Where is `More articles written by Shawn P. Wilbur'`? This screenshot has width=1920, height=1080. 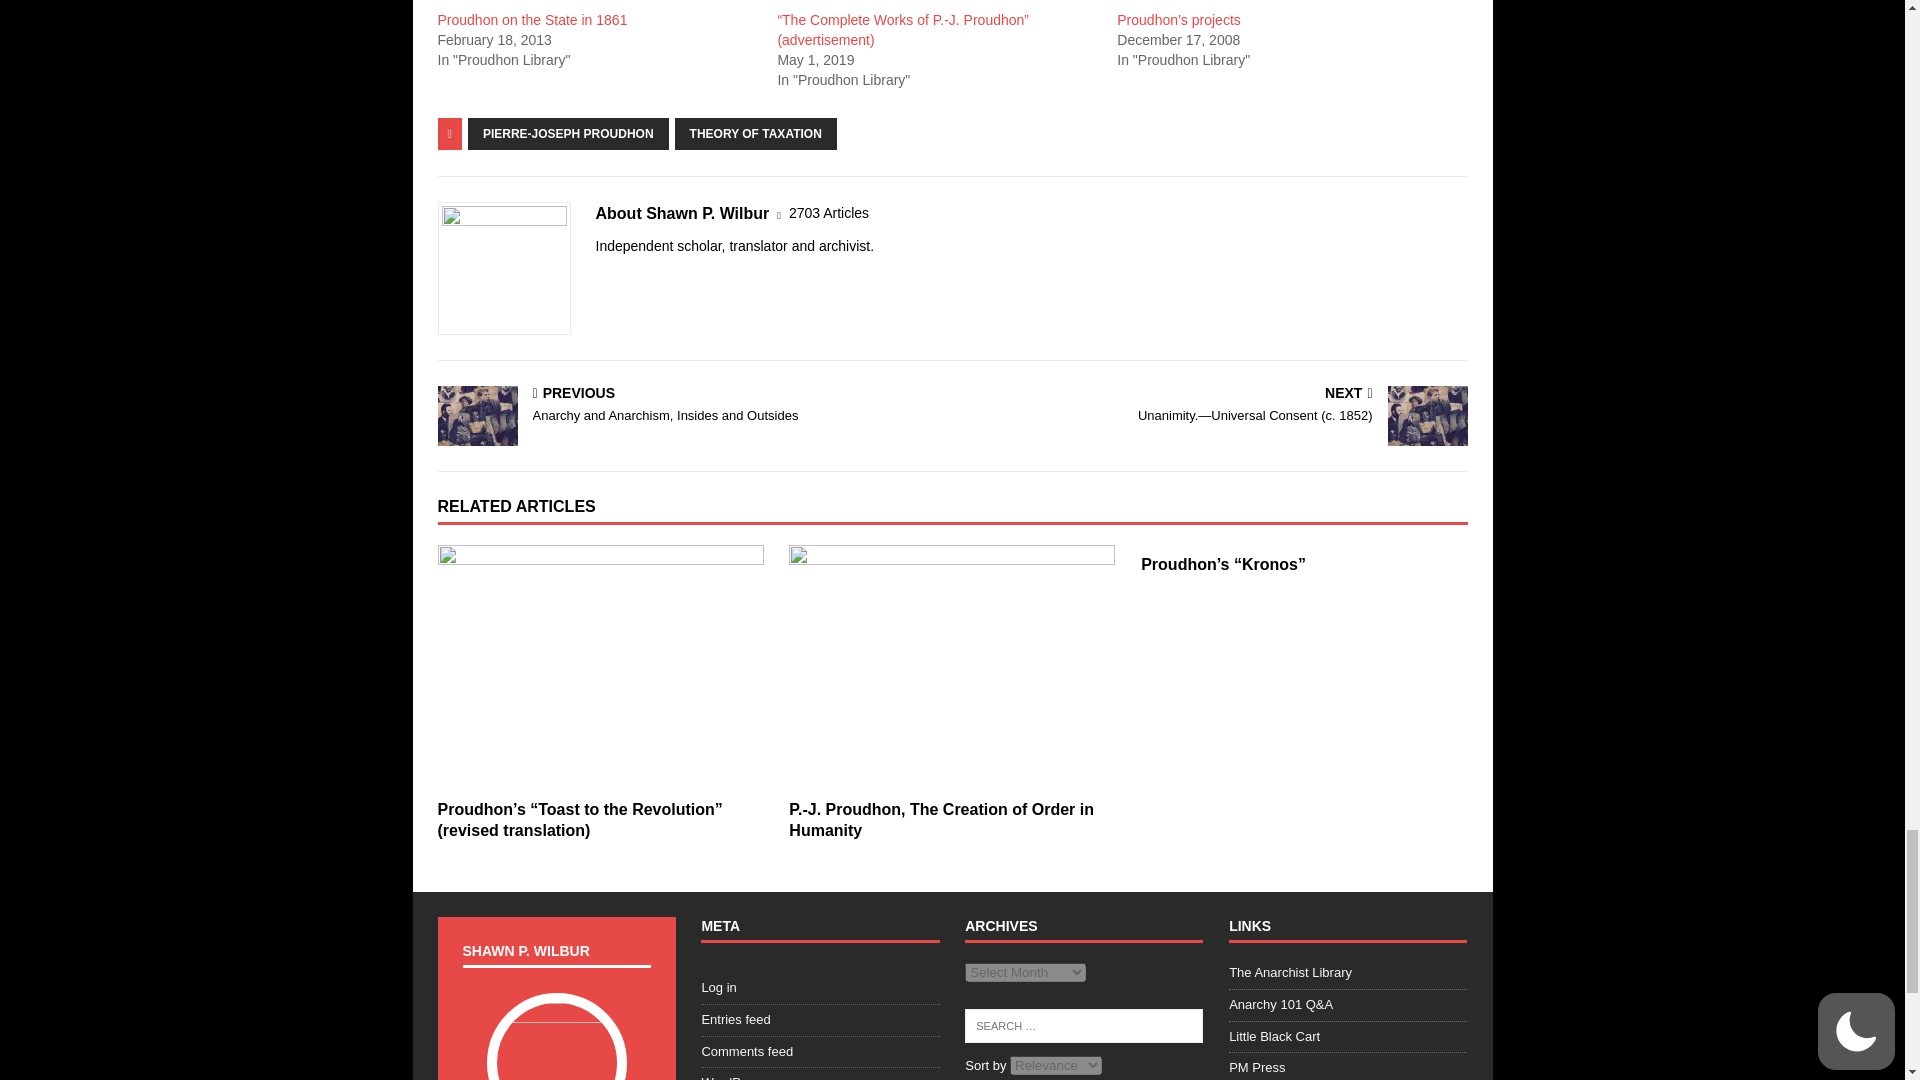 More articles written by Shawn P. Wilbur' is located at coordinates (829, 213).